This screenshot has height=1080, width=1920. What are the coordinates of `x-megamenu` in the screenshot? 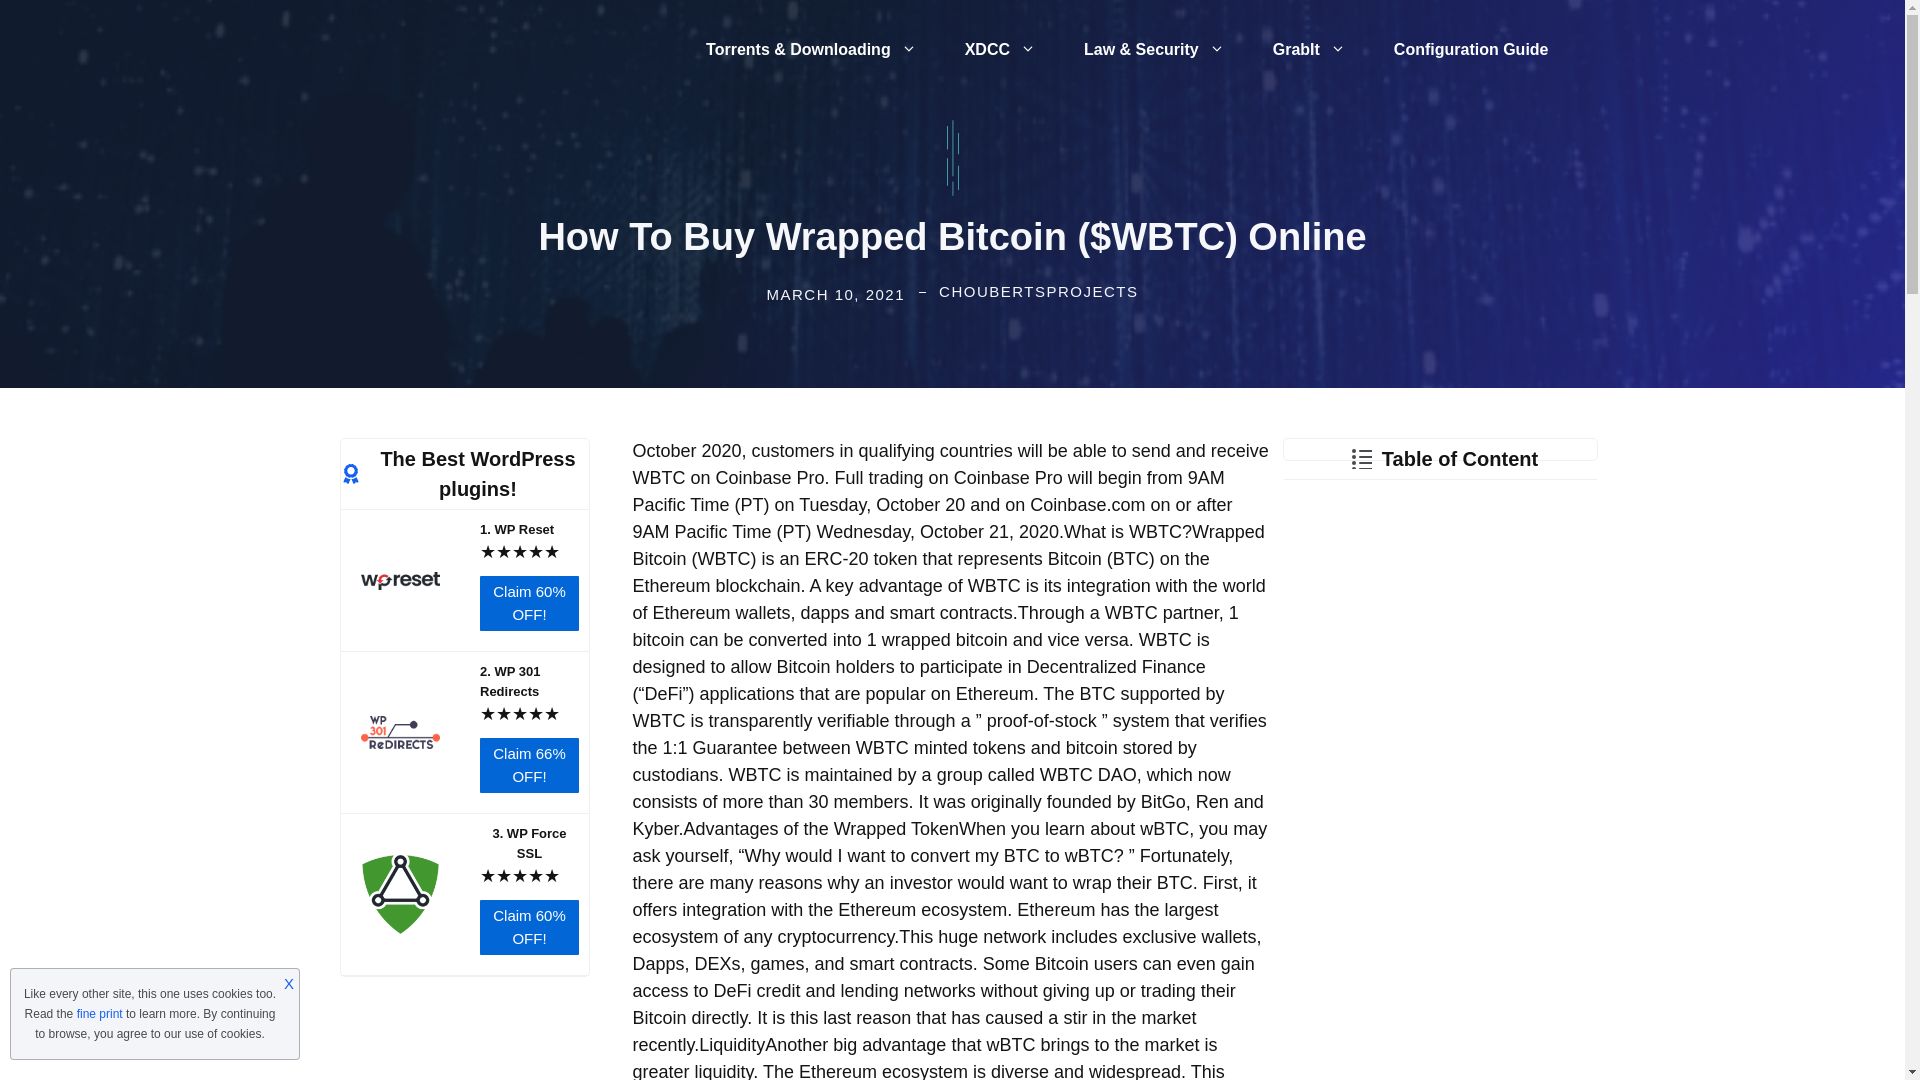 It's located at (1154, 50).